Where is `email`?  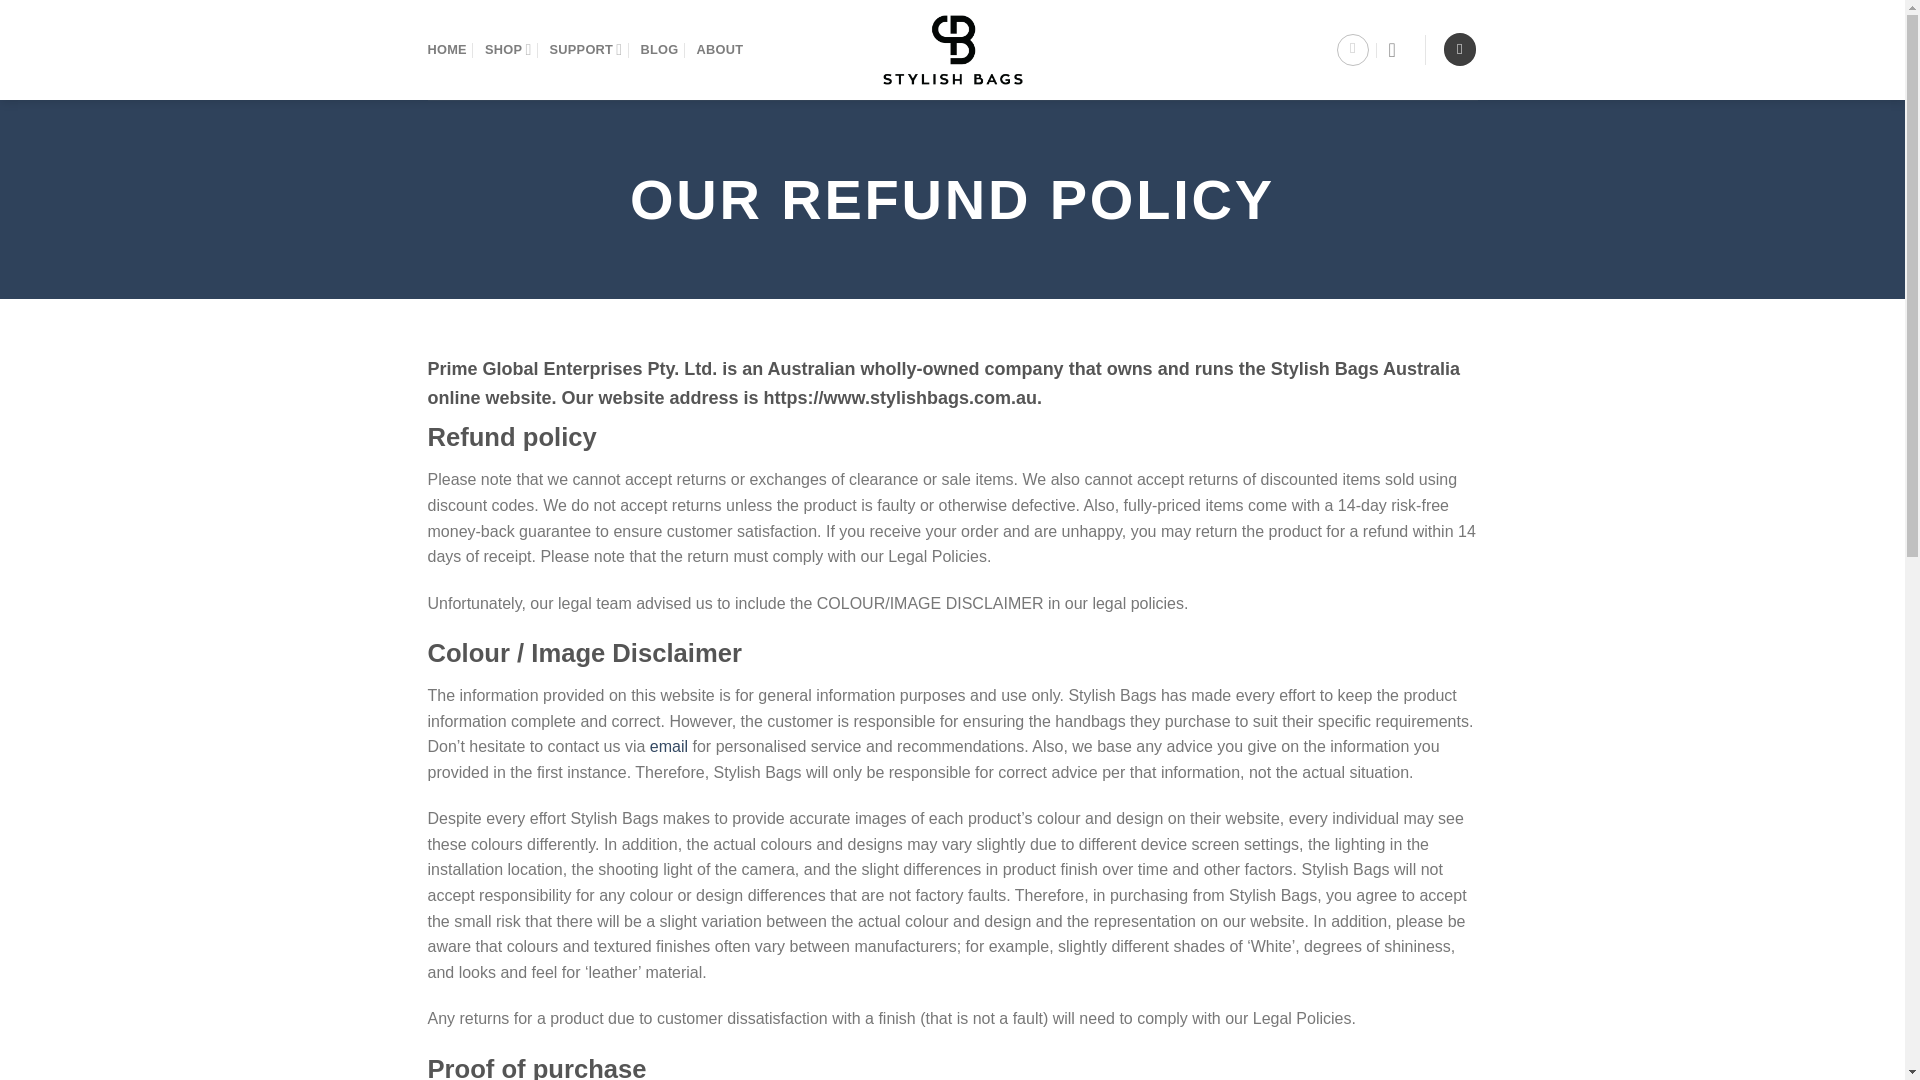 email is located at coordinates (668, 746).